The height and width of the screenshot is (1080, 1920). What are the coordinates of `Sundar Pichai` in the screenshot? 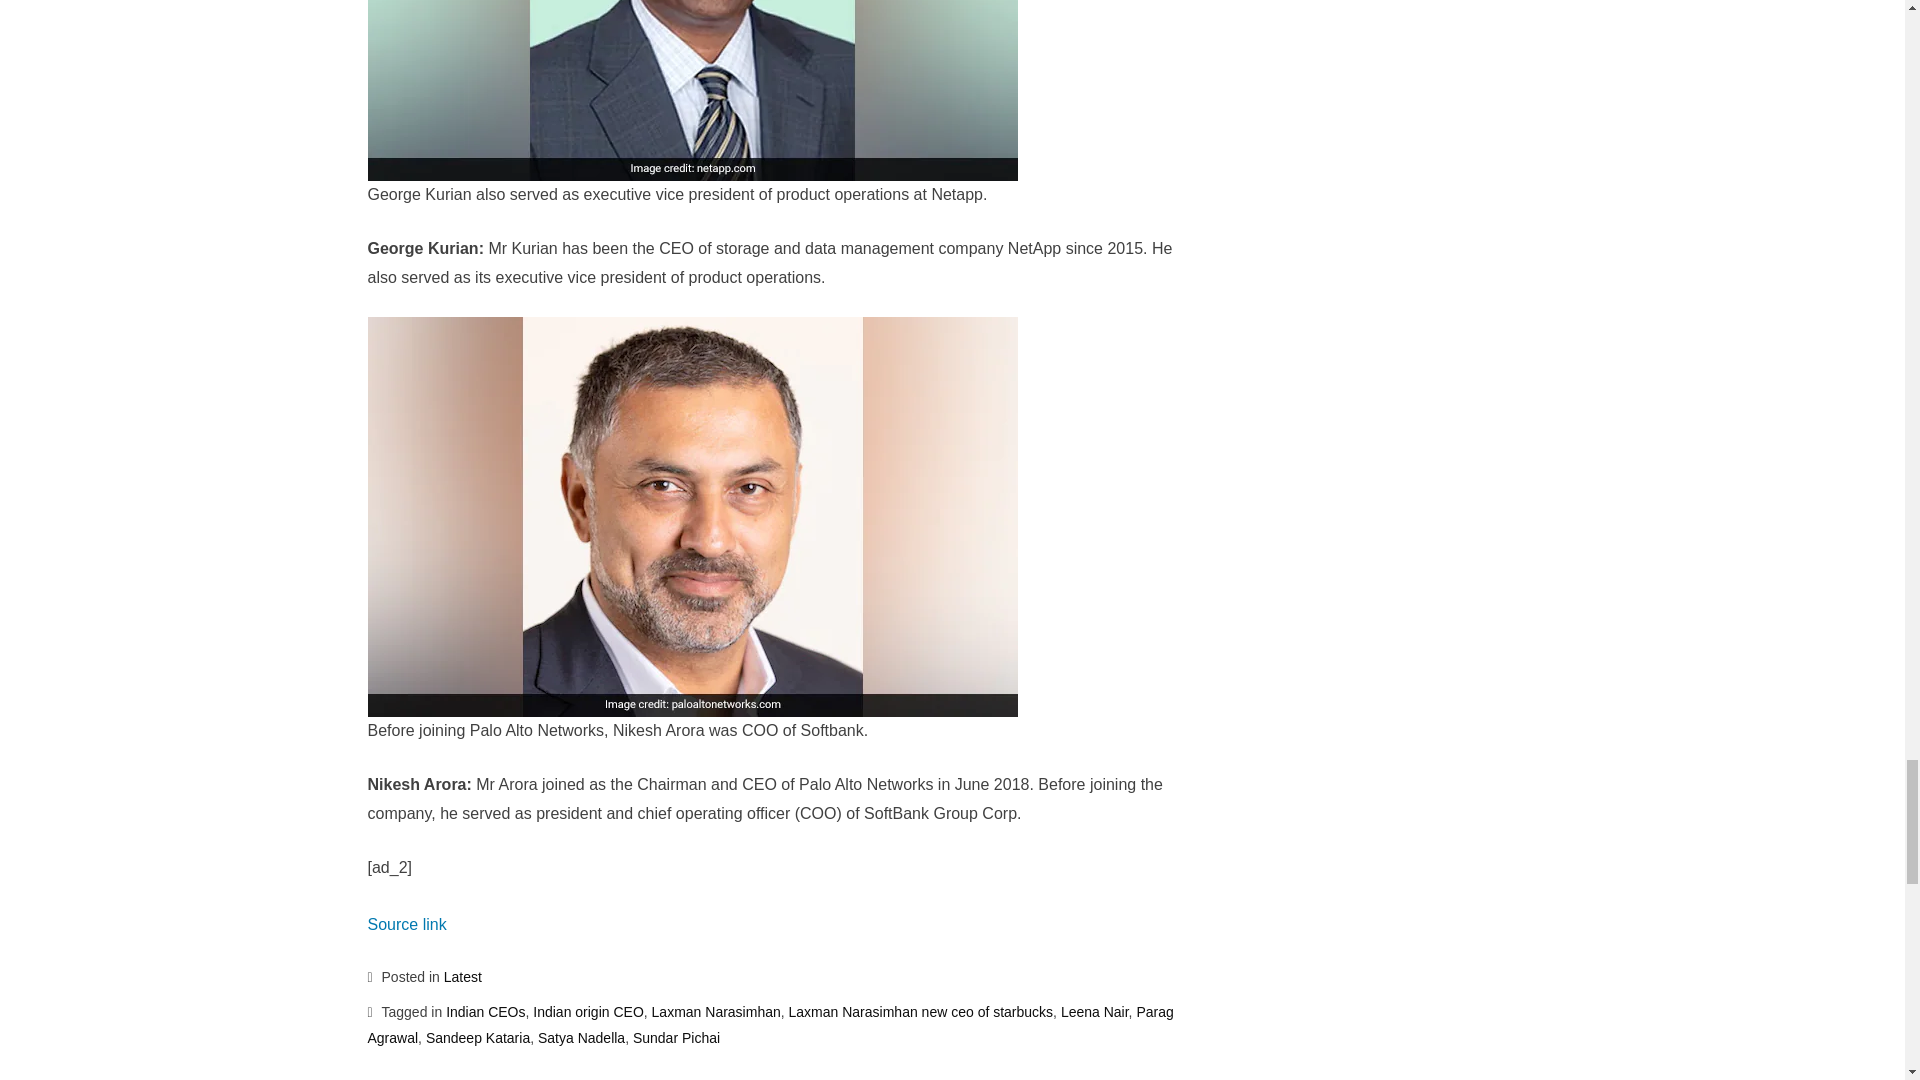 It's located at (676, 1038).